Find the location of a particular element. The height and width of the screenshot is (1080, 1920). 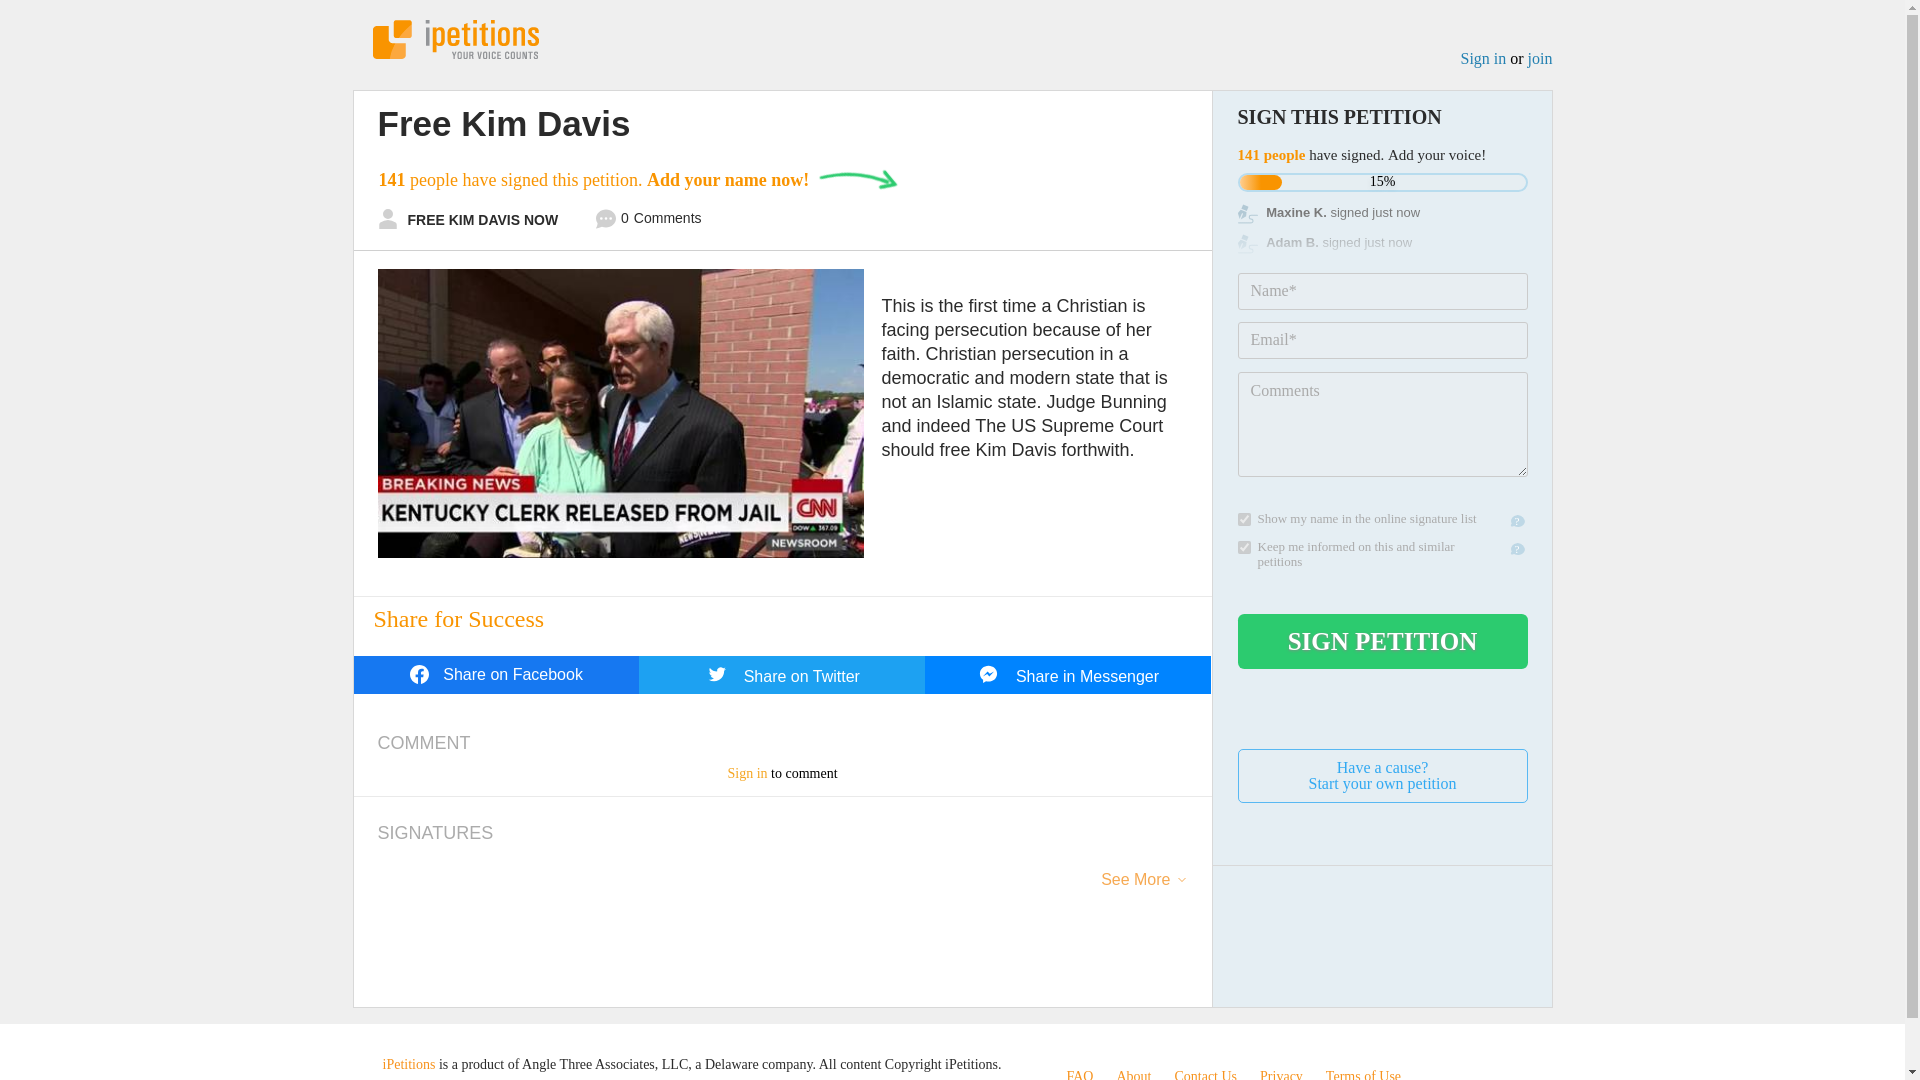

iPetitions is located at coordinates (1383, 776).